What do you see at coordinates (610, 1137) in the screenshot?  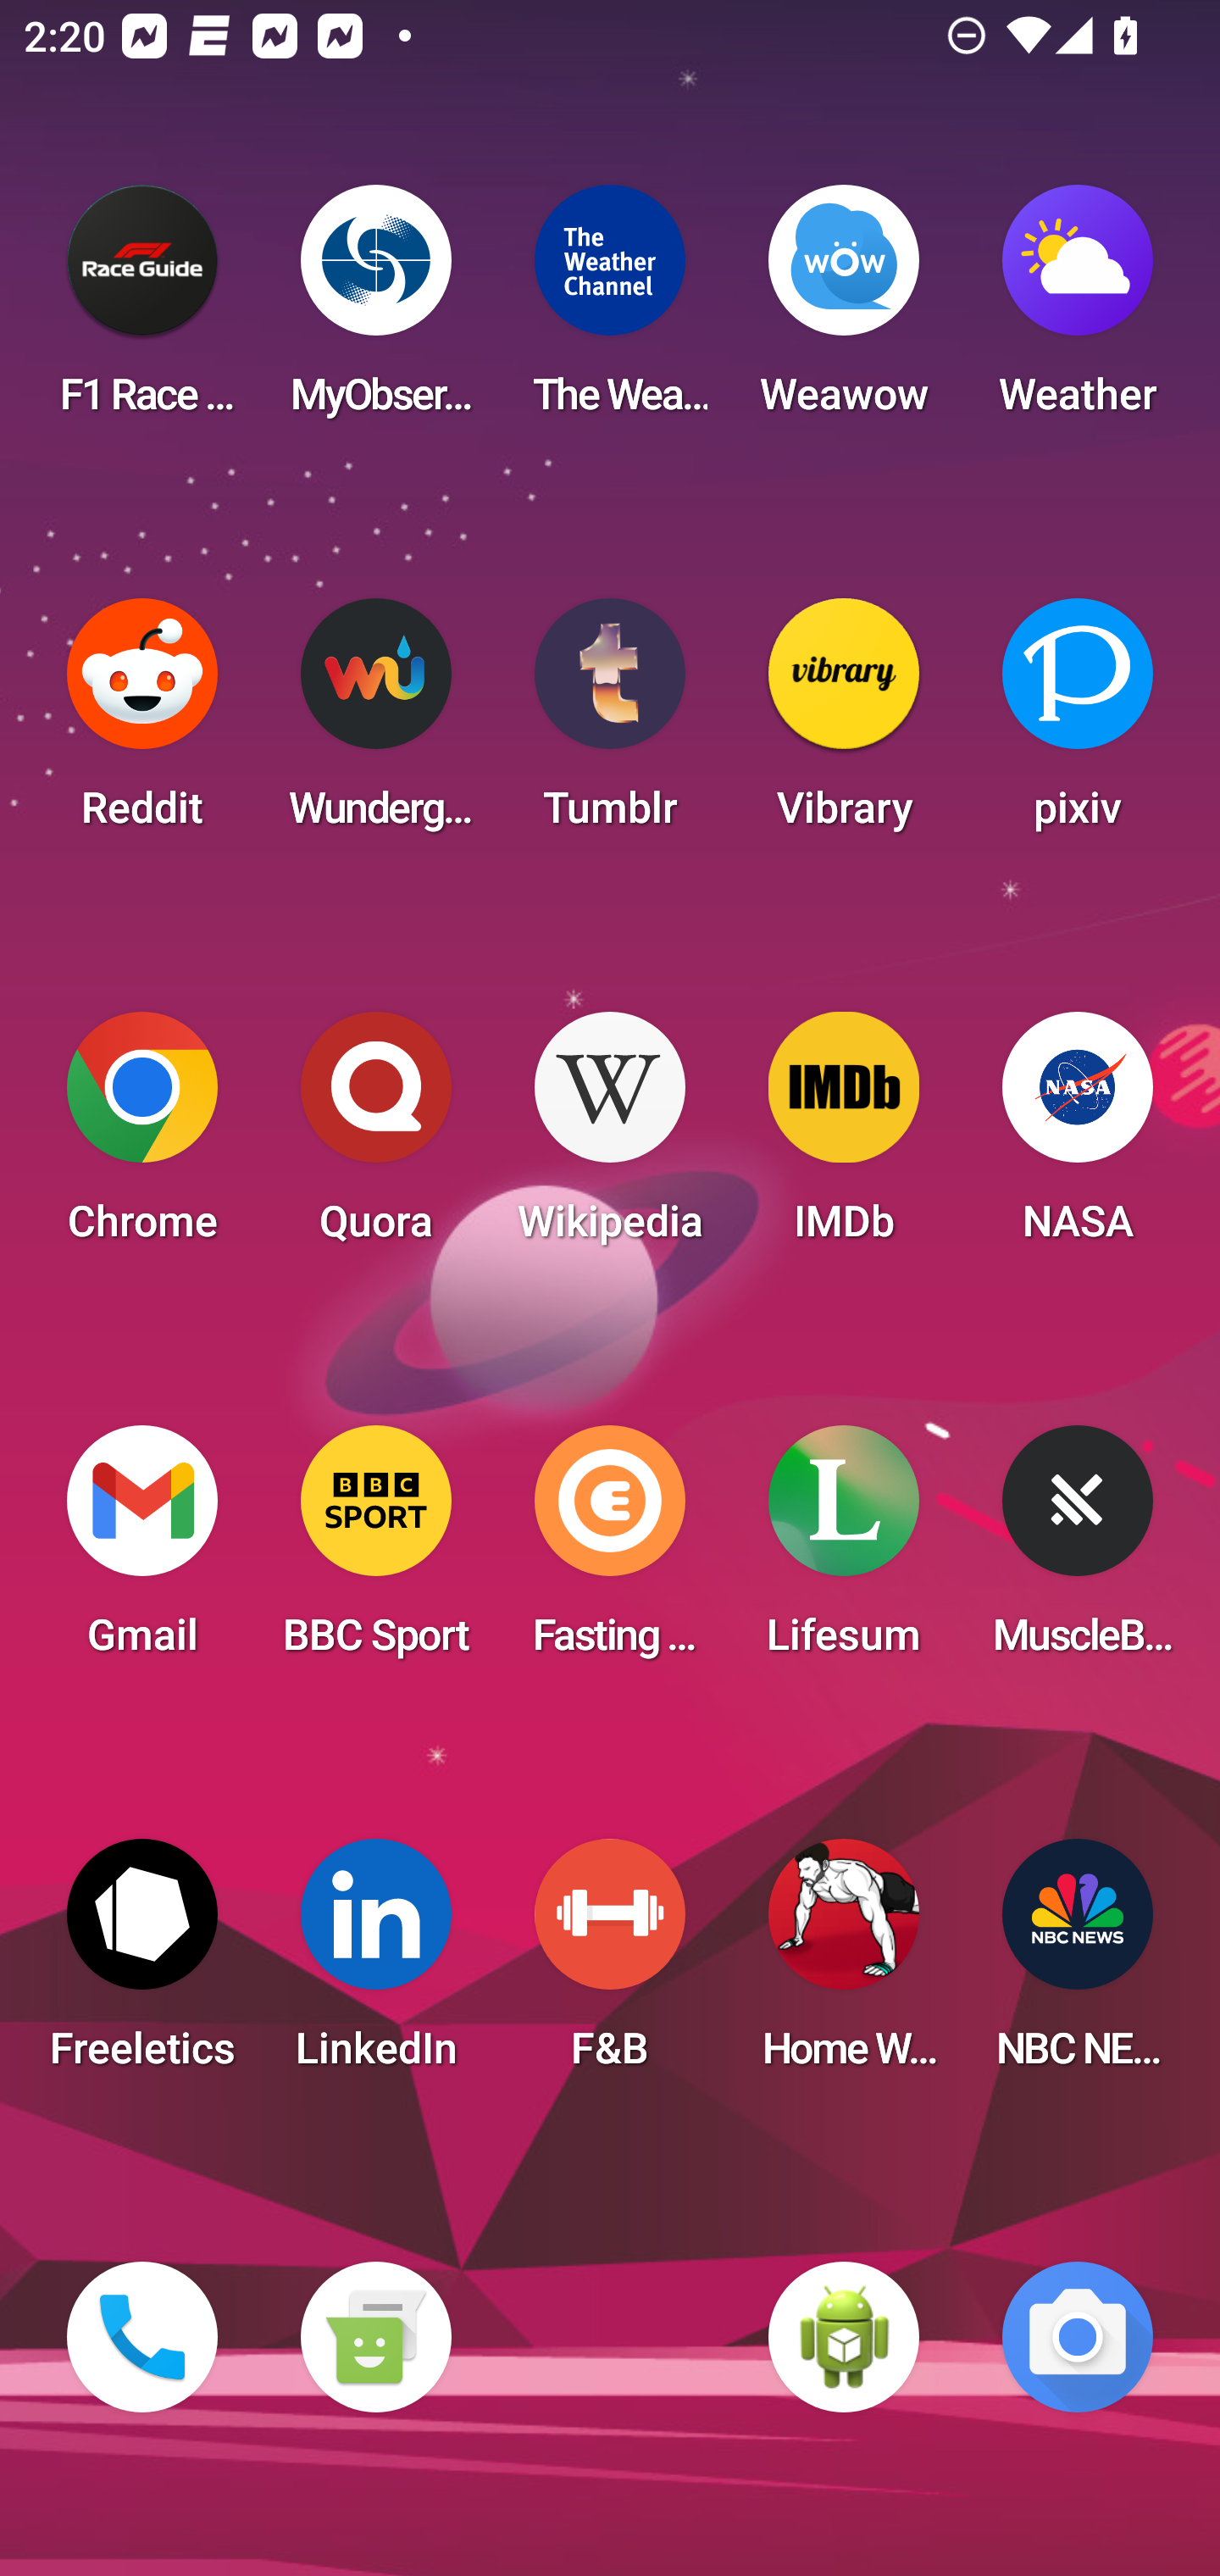 I see `Wikipedia` at bounding box center [610, 1137].